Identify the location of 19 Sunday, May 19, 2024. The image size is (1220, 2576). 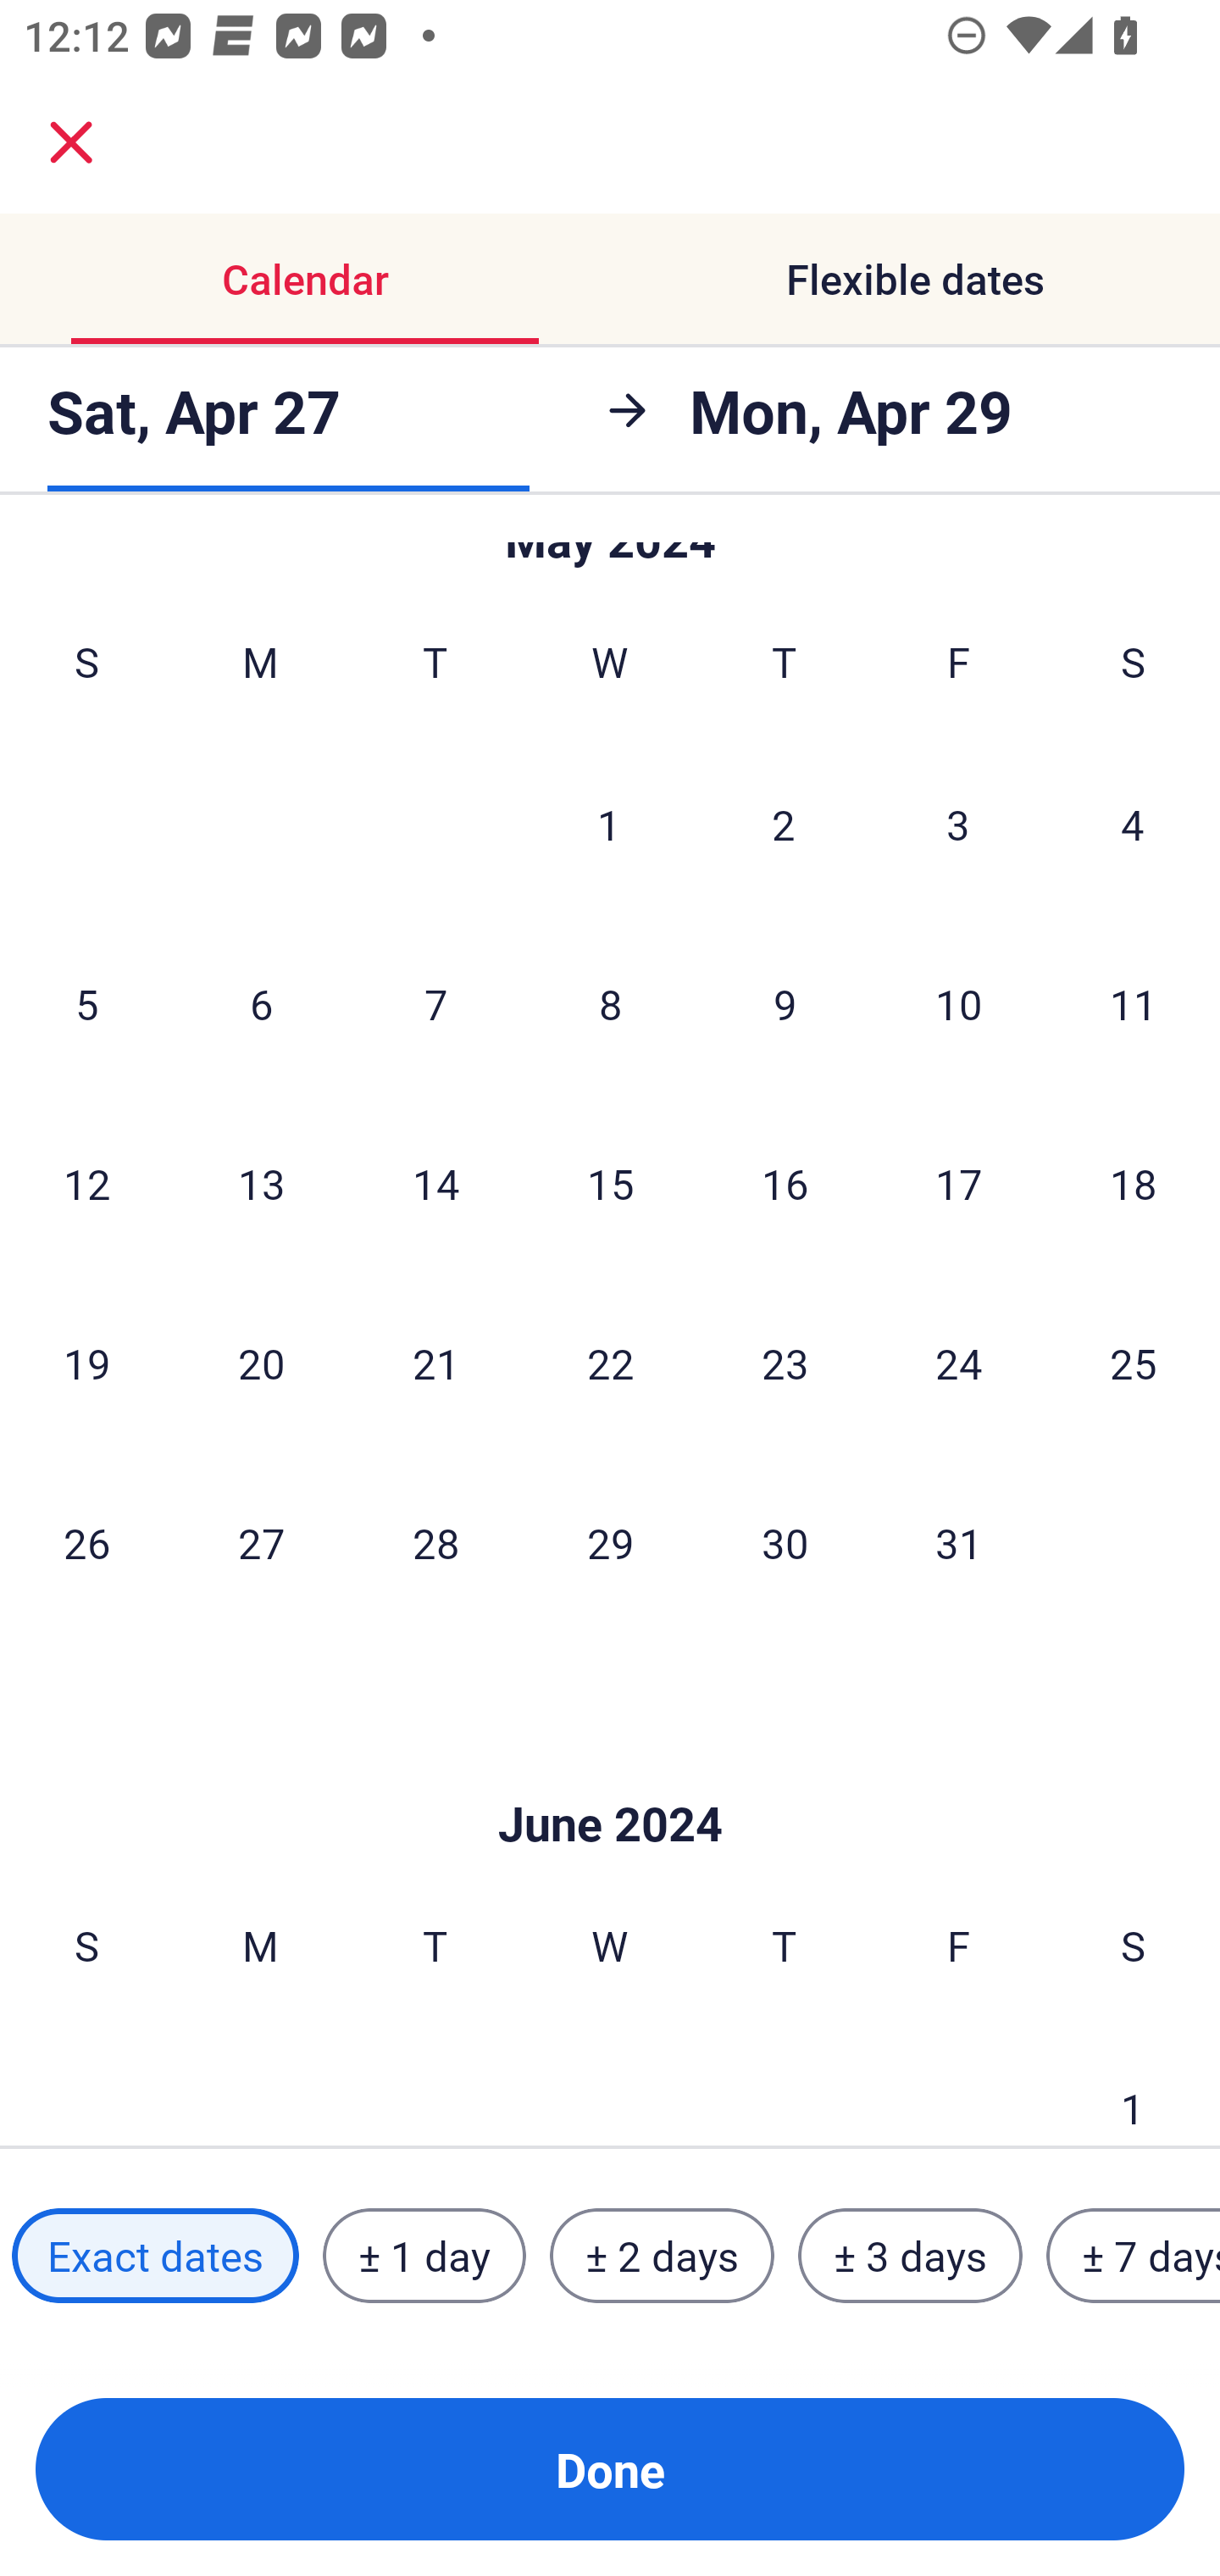
(86, 1363).